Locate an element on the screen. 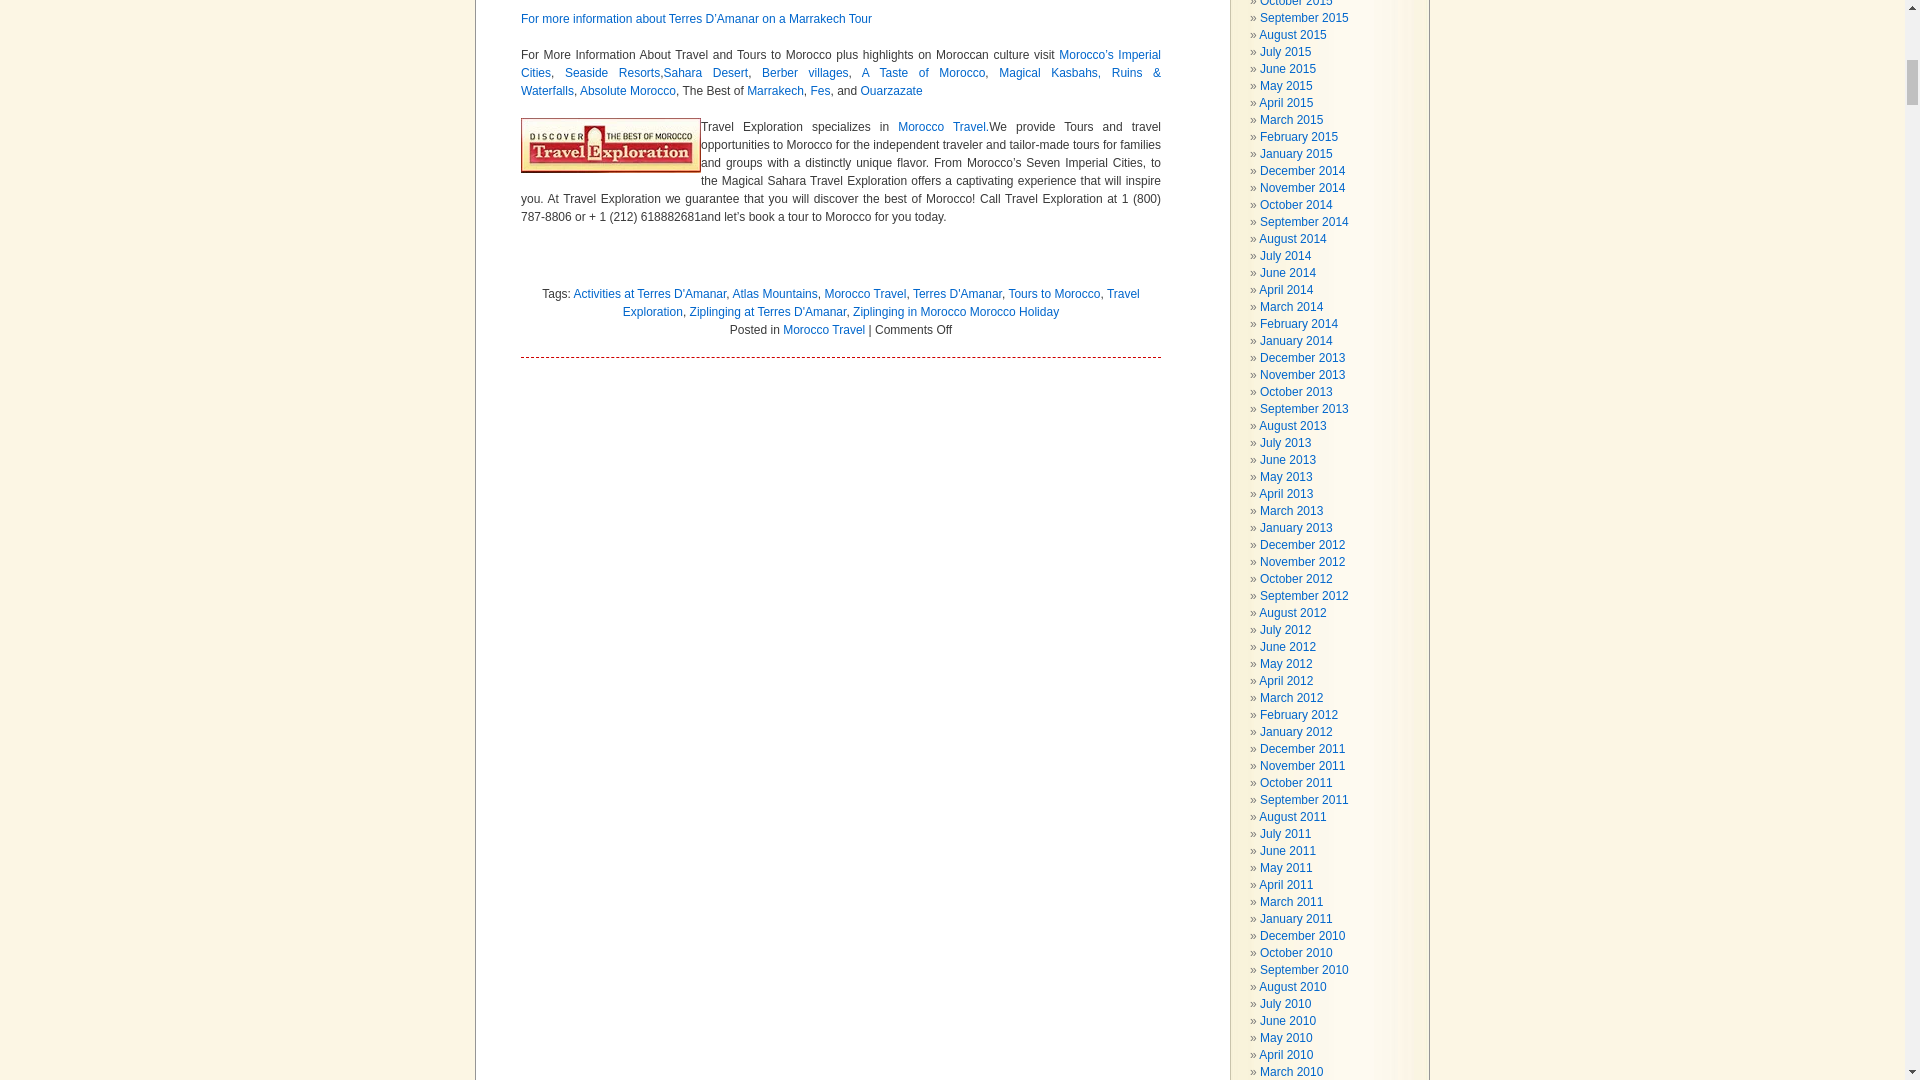 The width and height of the screenshot is (1920, 1080). Ouarzazate is located at coordinates (892, 91).